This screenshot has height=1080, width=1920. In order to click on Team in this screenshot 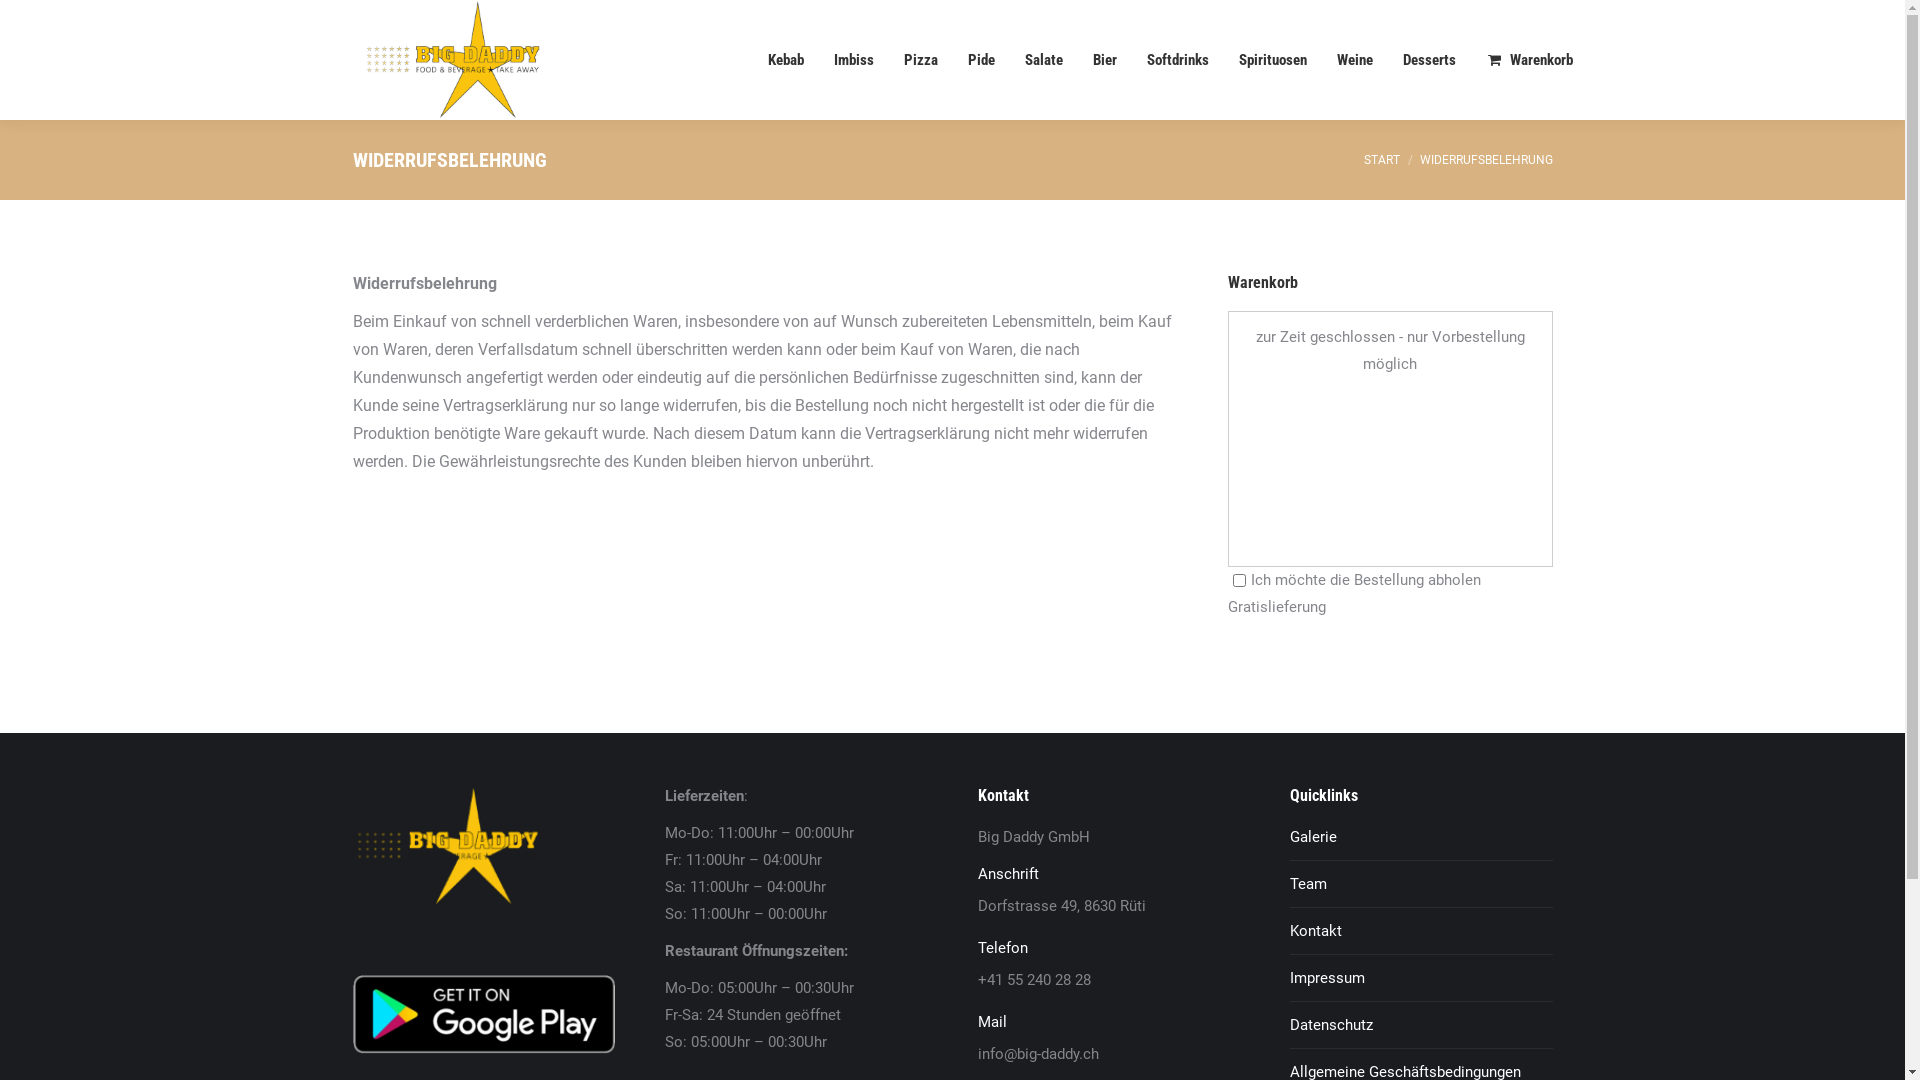, I will do `click(1308, 884)`.